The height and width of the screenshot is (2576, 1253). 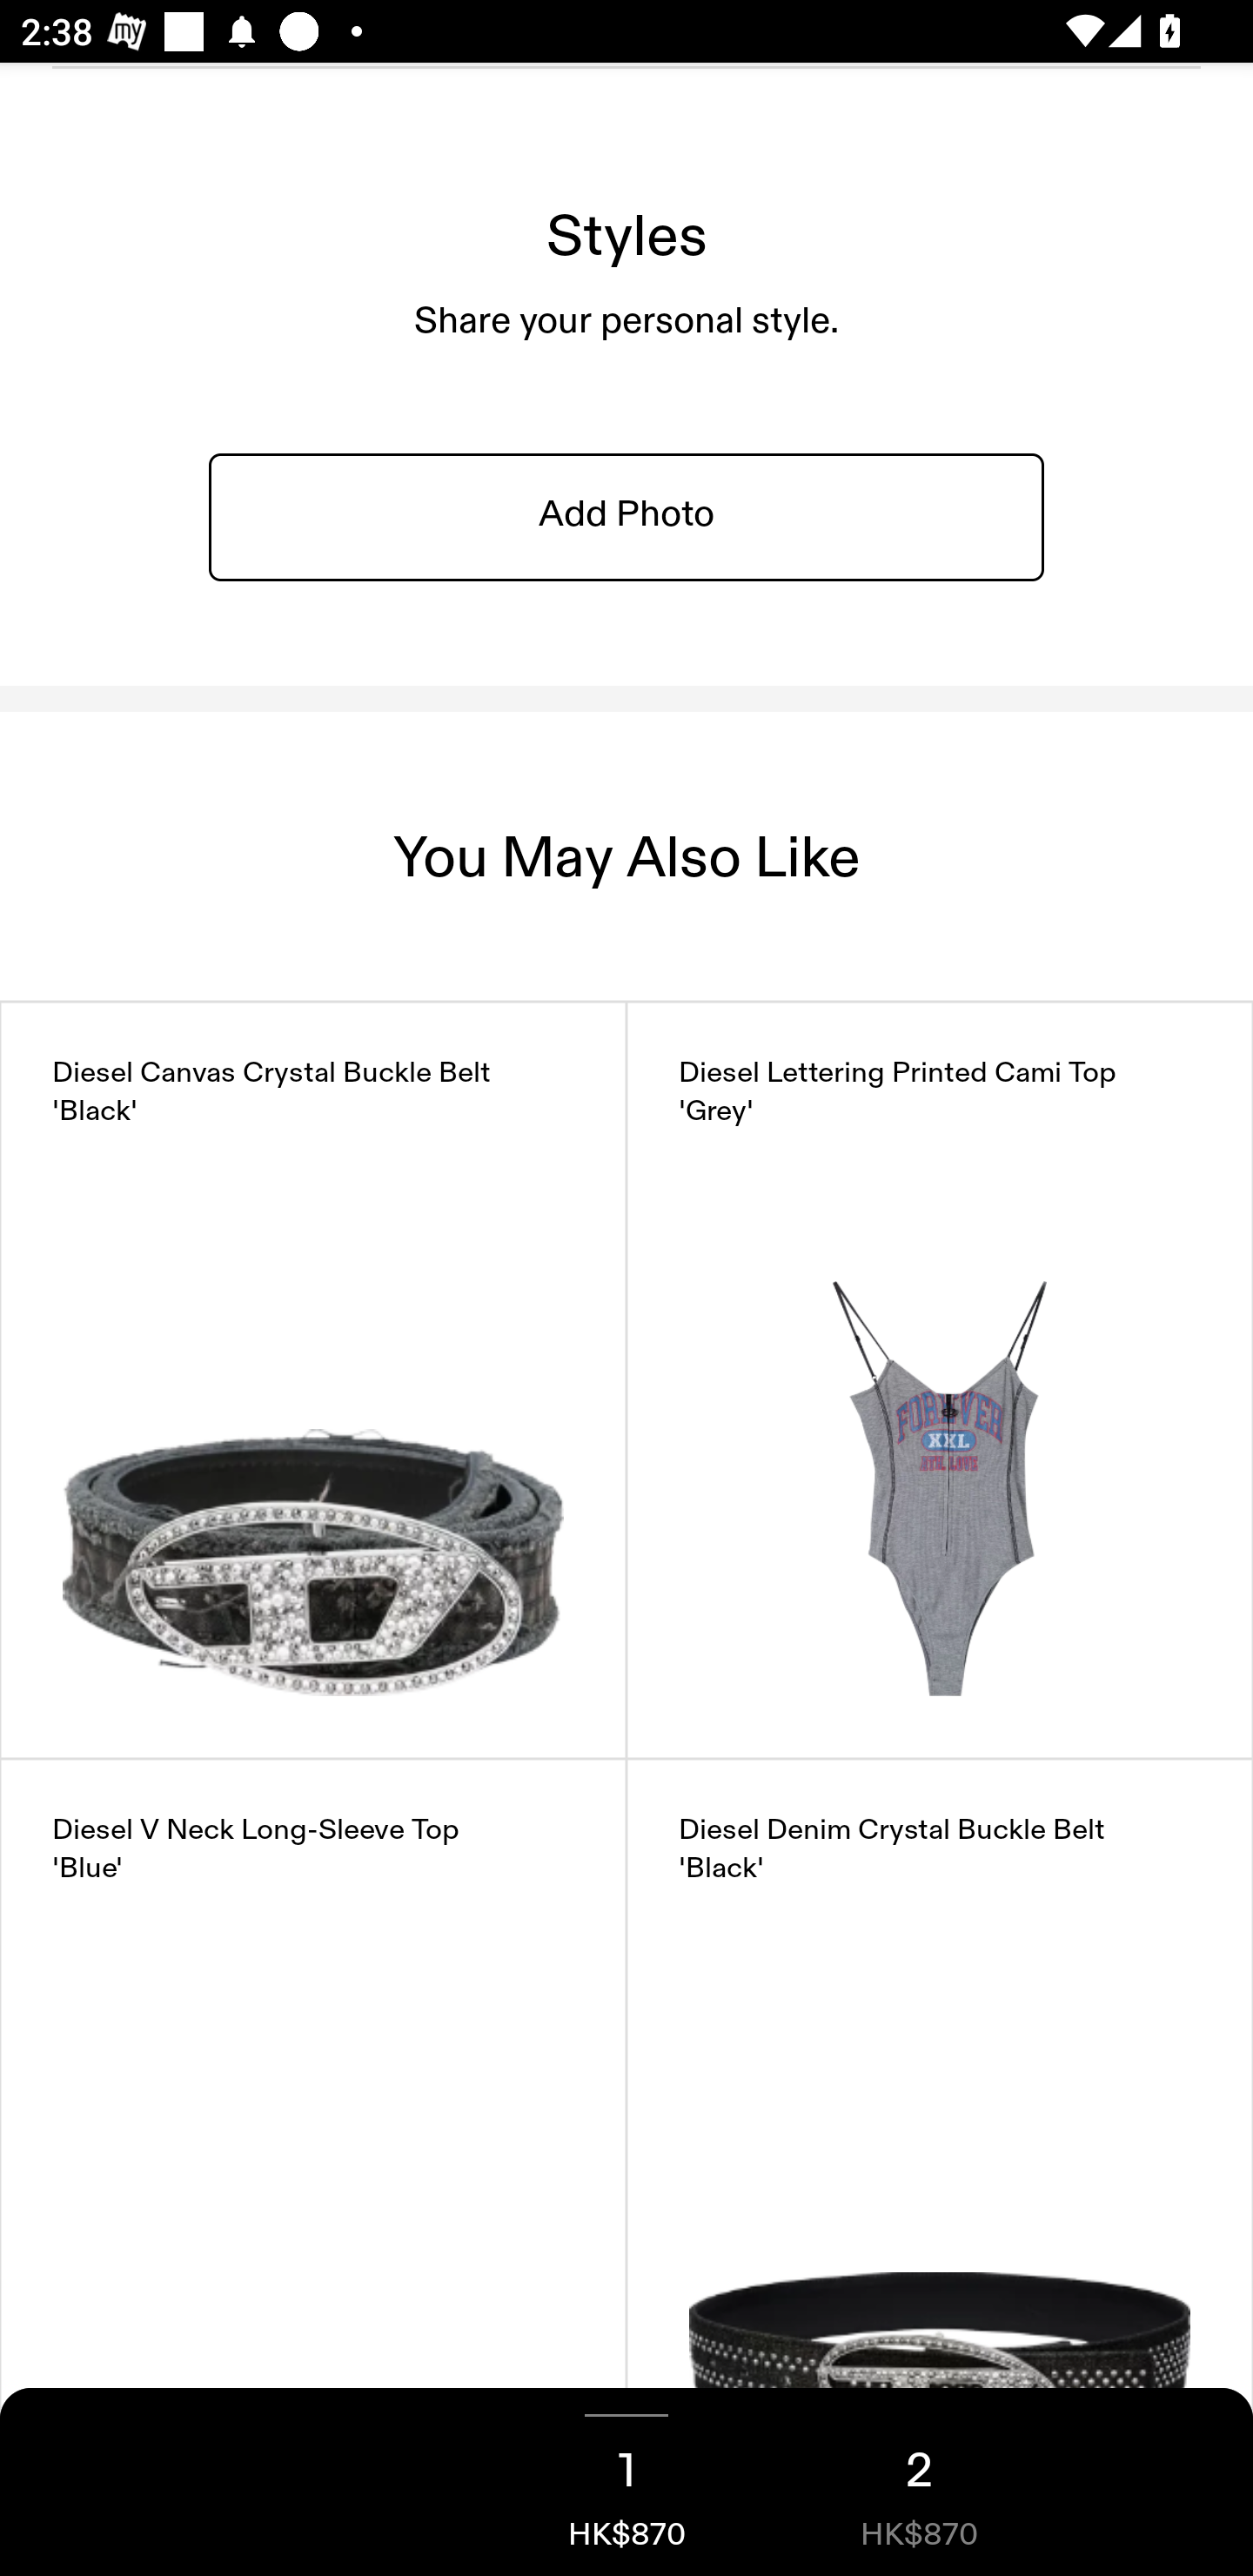 I want to click on Diesel Canvas Crystal Buckle Belt 'Black', so click(x=313, y=1380).